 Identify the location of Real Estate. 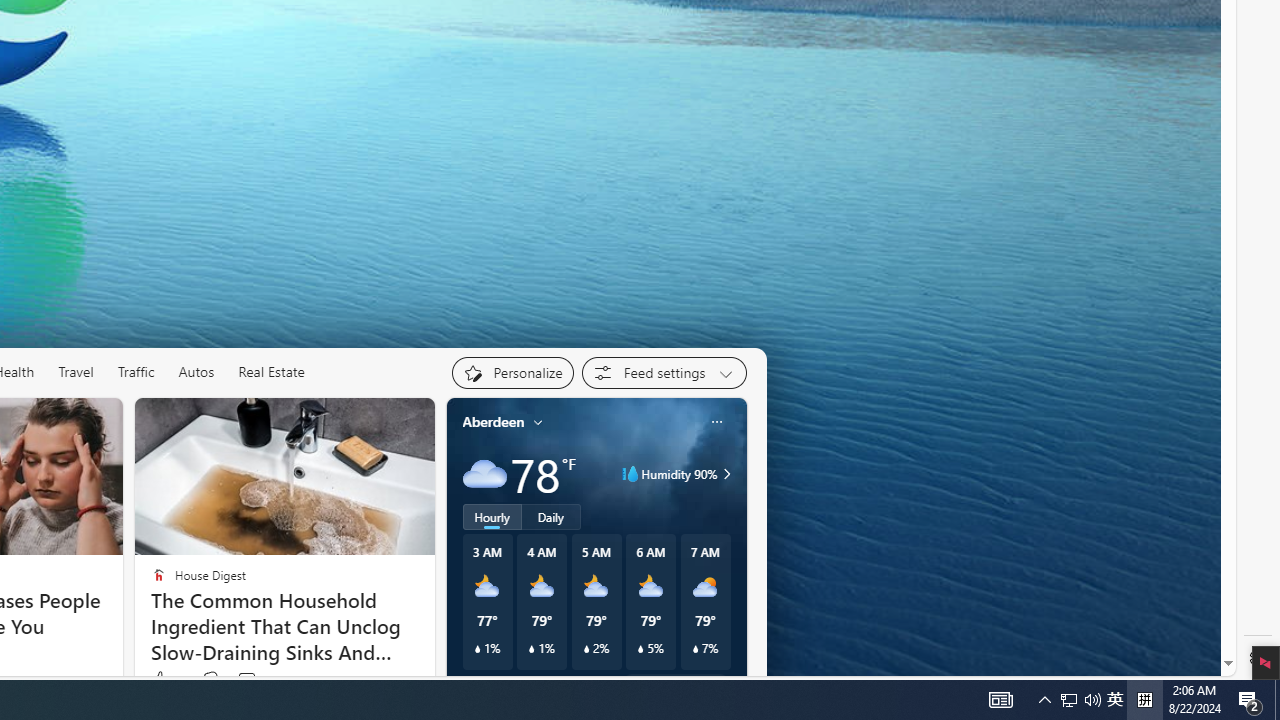
(716, 422).